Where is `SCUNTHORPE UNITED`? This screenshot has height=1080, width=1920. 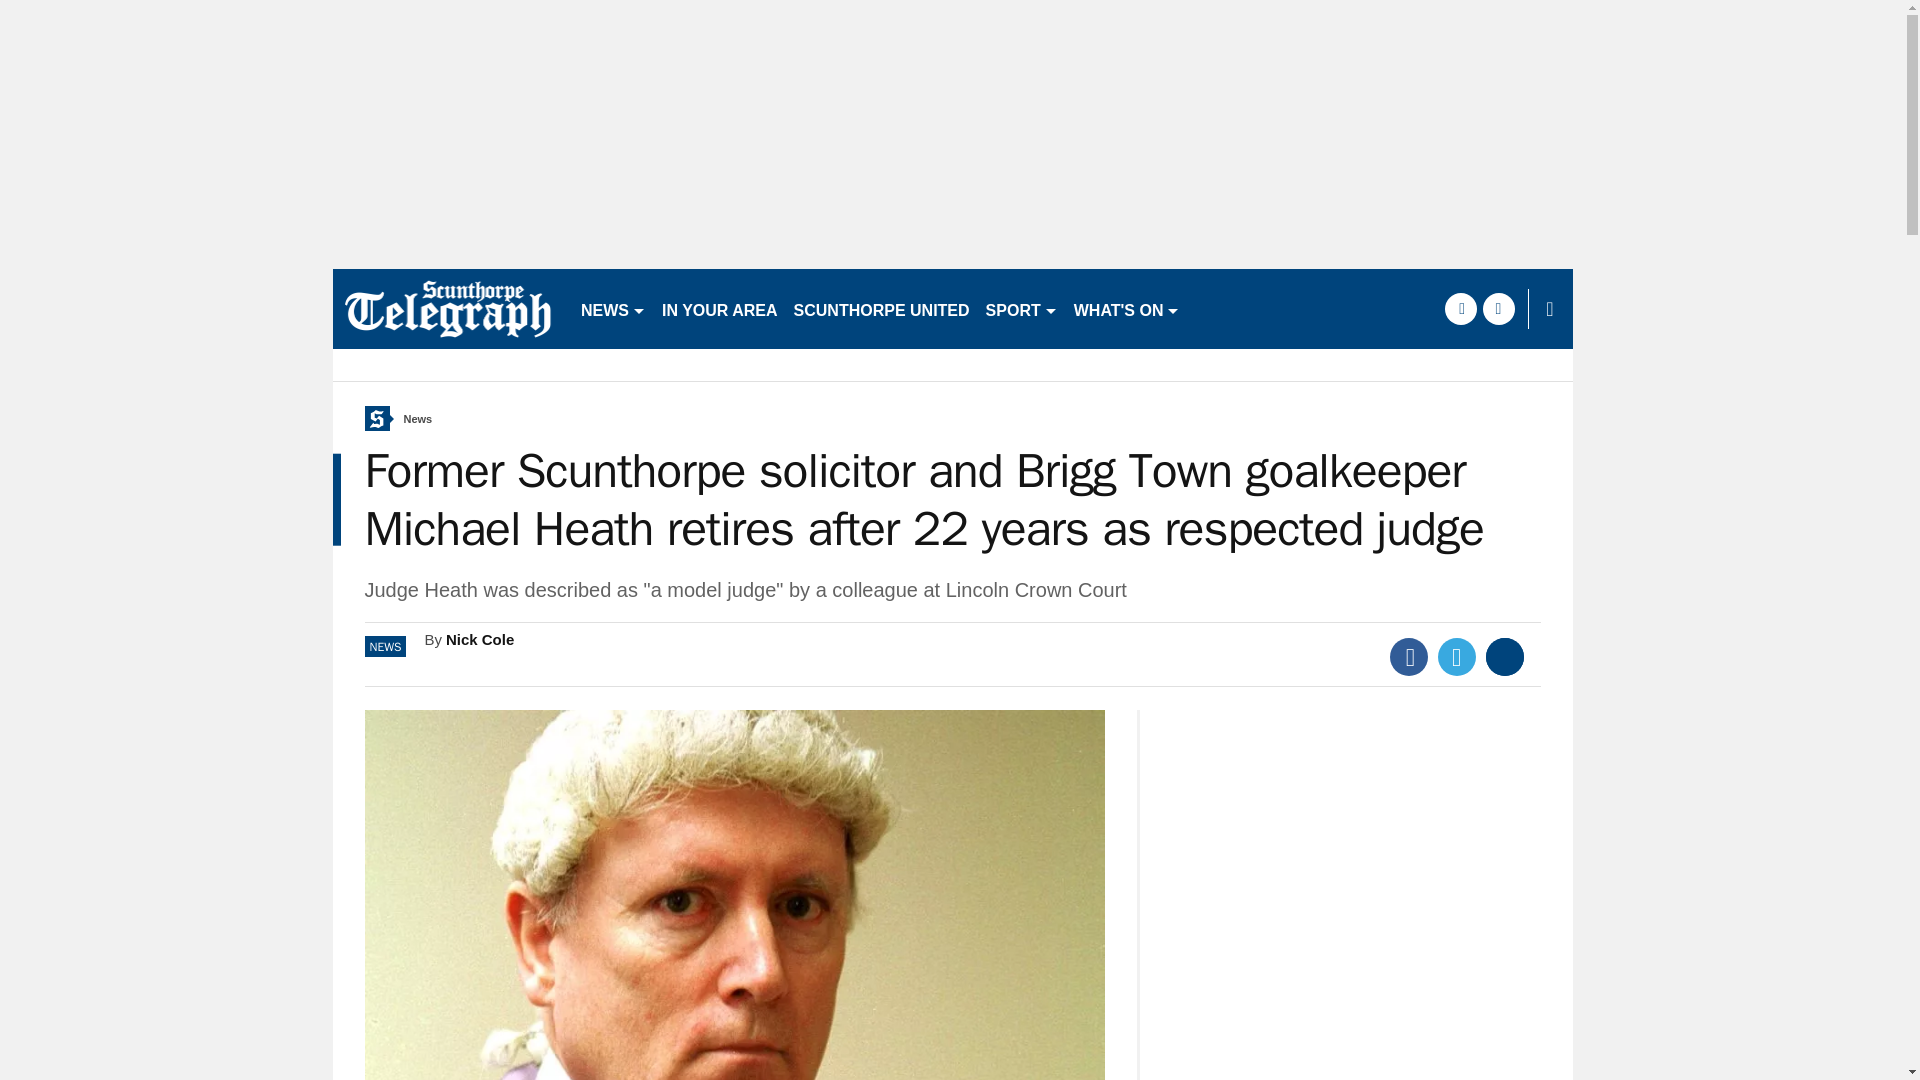 SCUNTHORPE UNITED is located at coordinates (881, 308).